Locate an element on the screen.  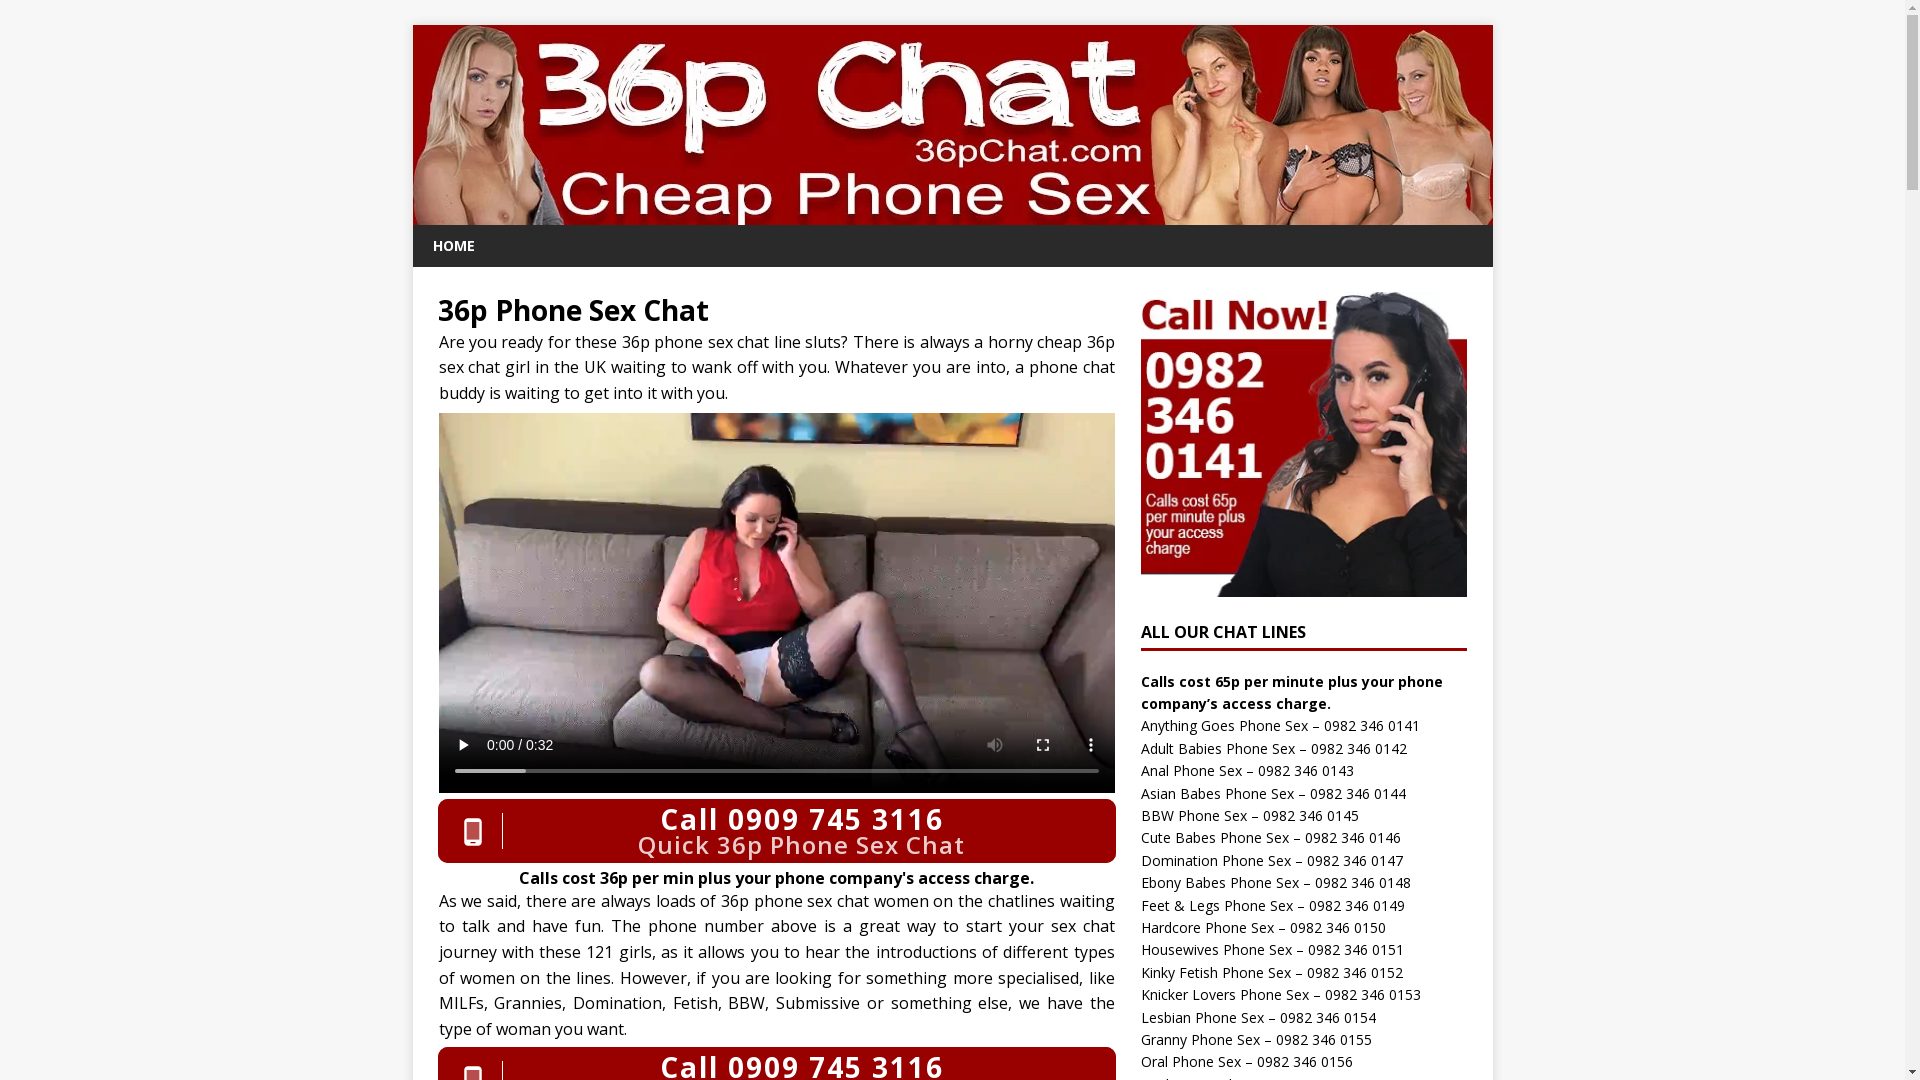
Call 0909 745 3116
Quick 36p Phone Sex Chat is located at coordinates (777, 831).